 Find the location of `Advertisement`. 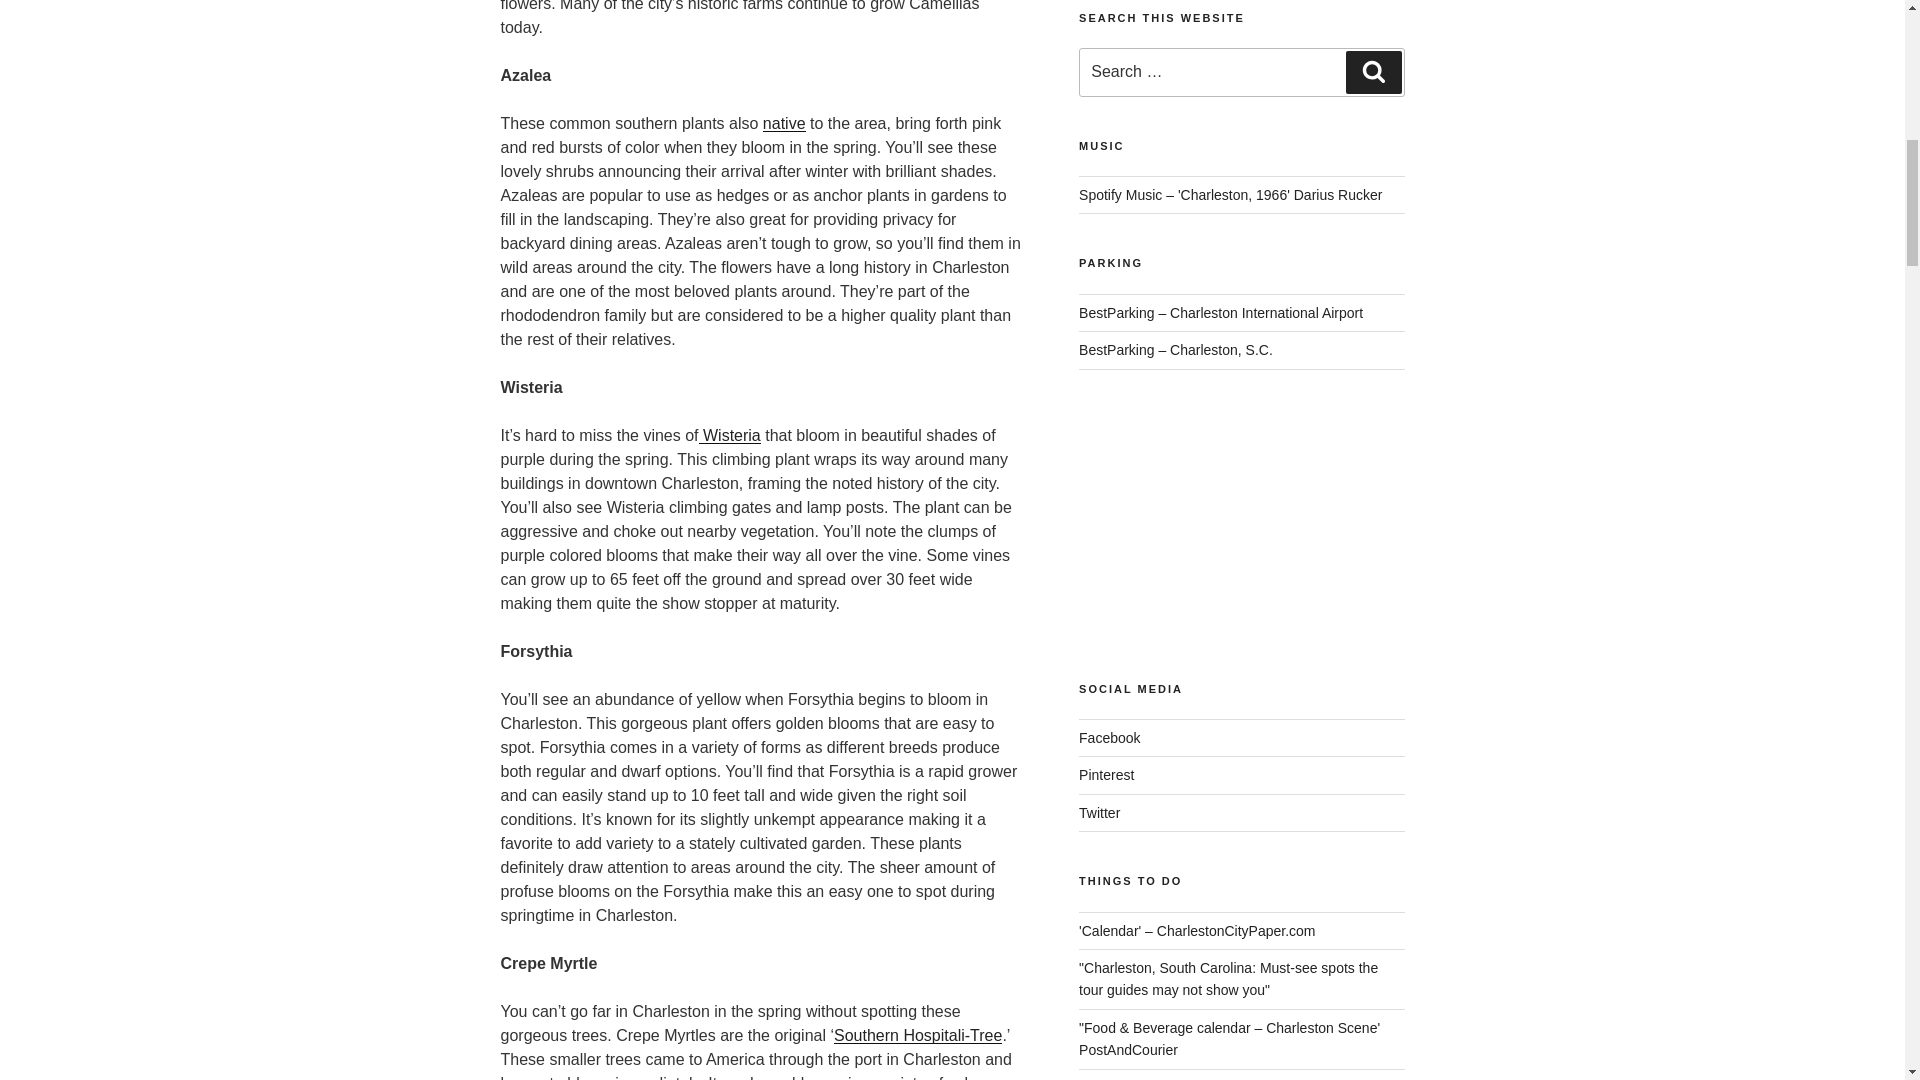

Advertisement is located at coordinates (1241, 546).